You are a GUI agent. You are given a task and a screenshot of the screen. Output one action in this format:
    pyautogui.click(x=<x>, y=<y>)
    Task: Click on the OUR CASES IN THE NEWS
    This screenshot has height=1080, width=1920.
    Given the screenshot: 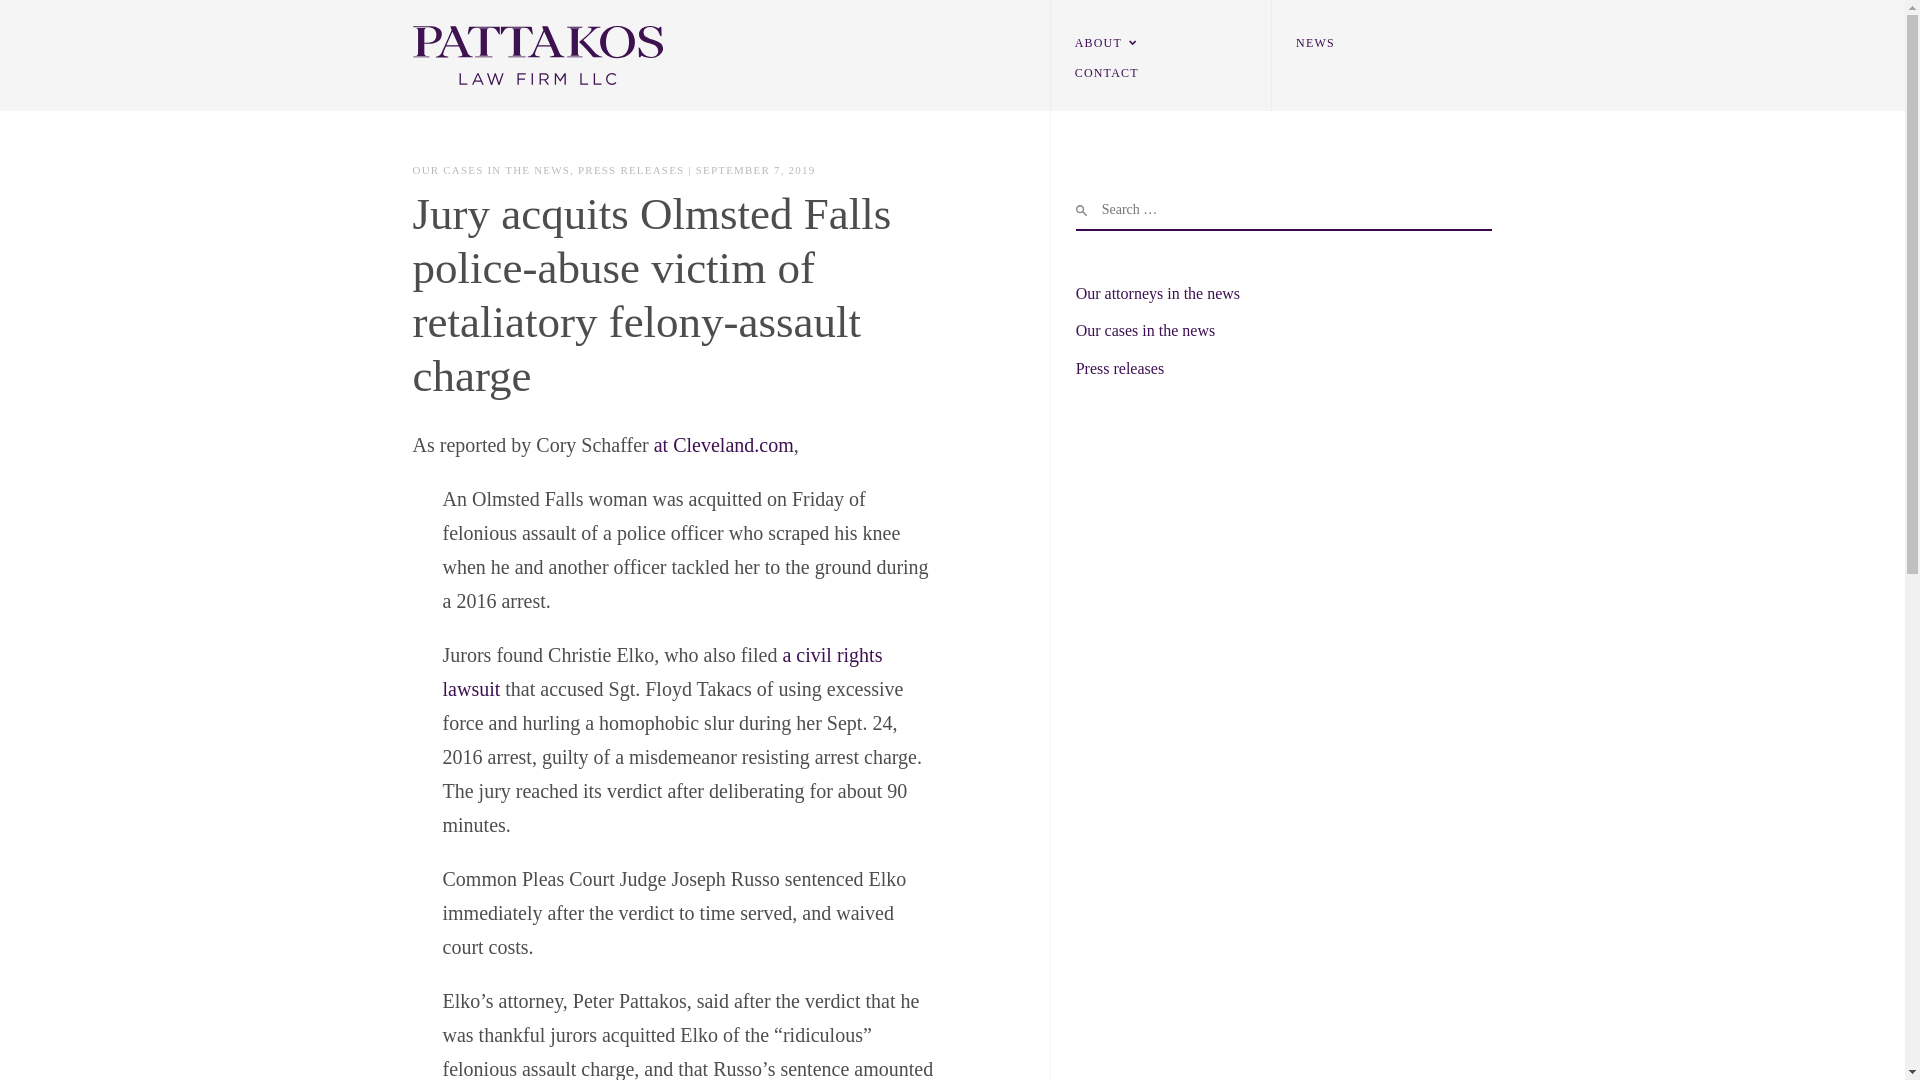 What is the action you would take?
    pyautogui.click(x=491, y=170)
    